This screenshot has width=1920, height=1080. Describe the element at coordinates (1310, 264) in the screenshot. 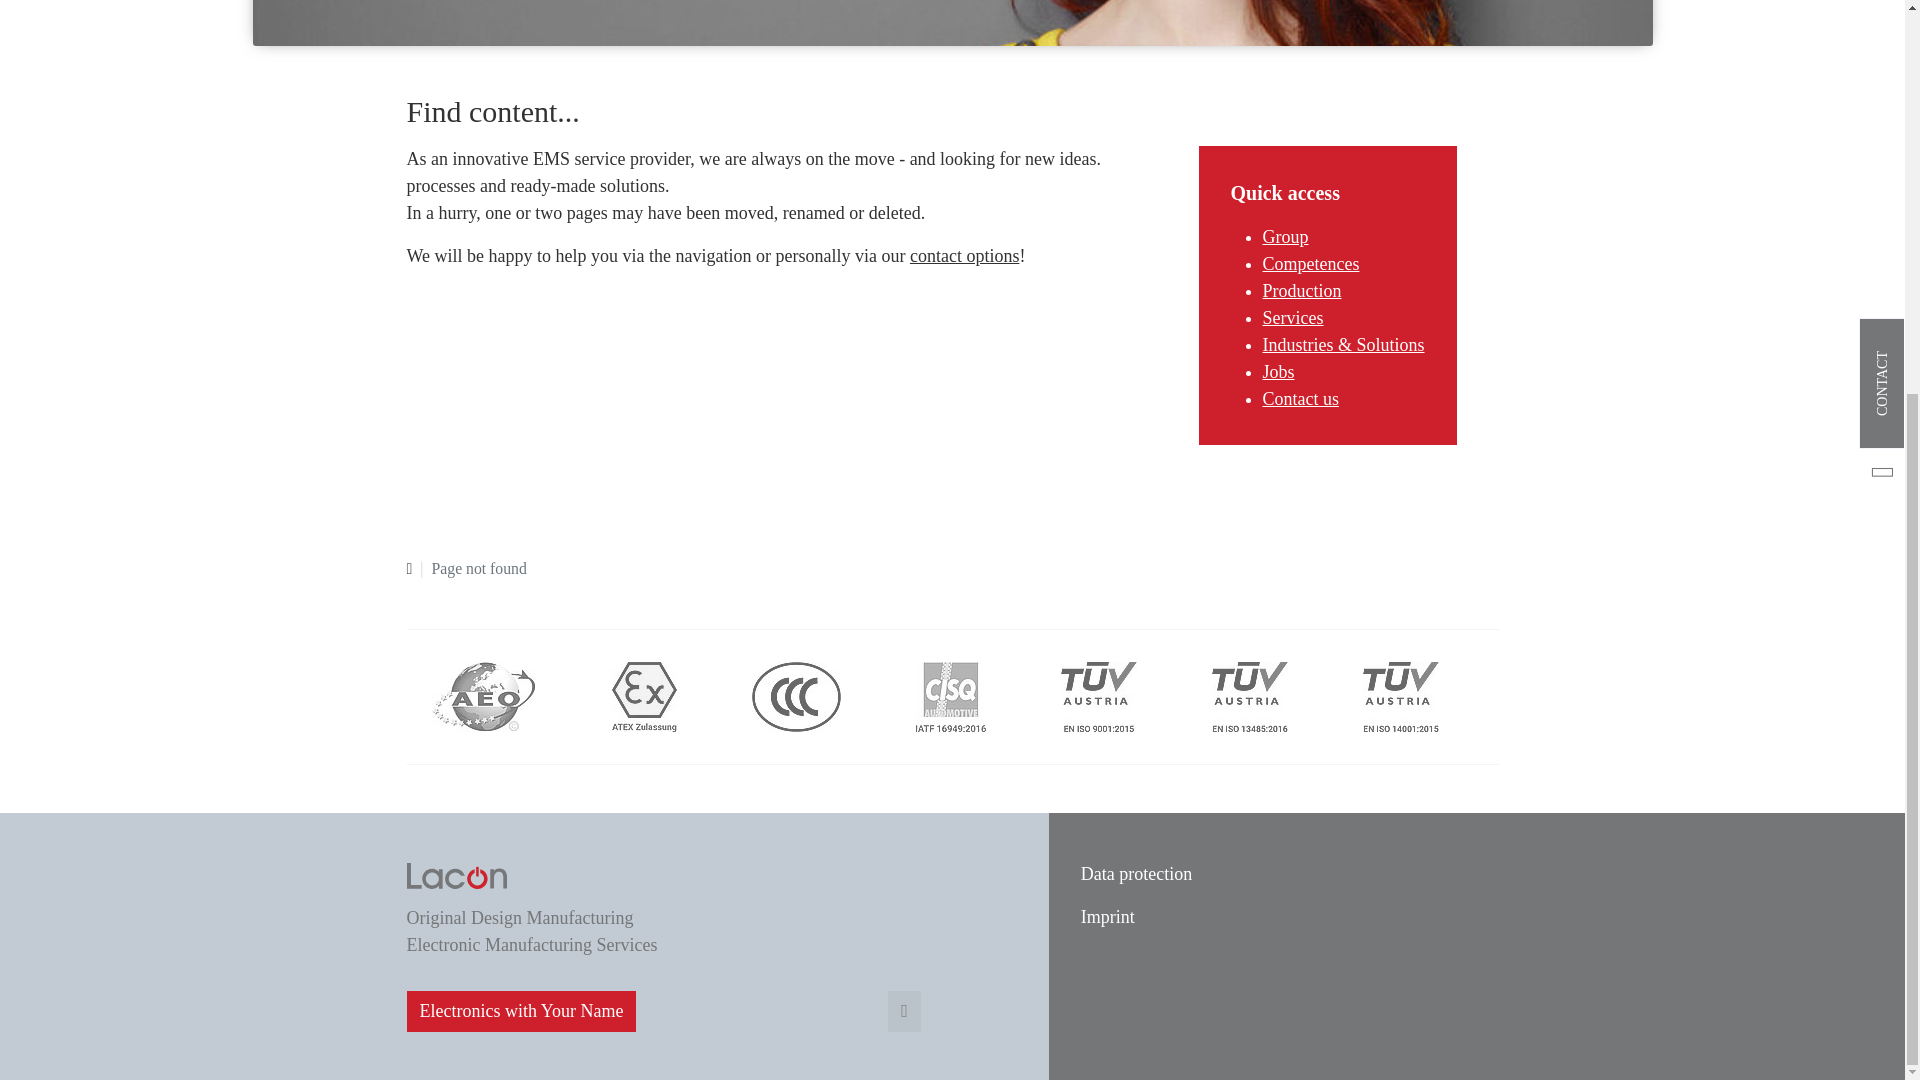

I see `Competences` at that location.